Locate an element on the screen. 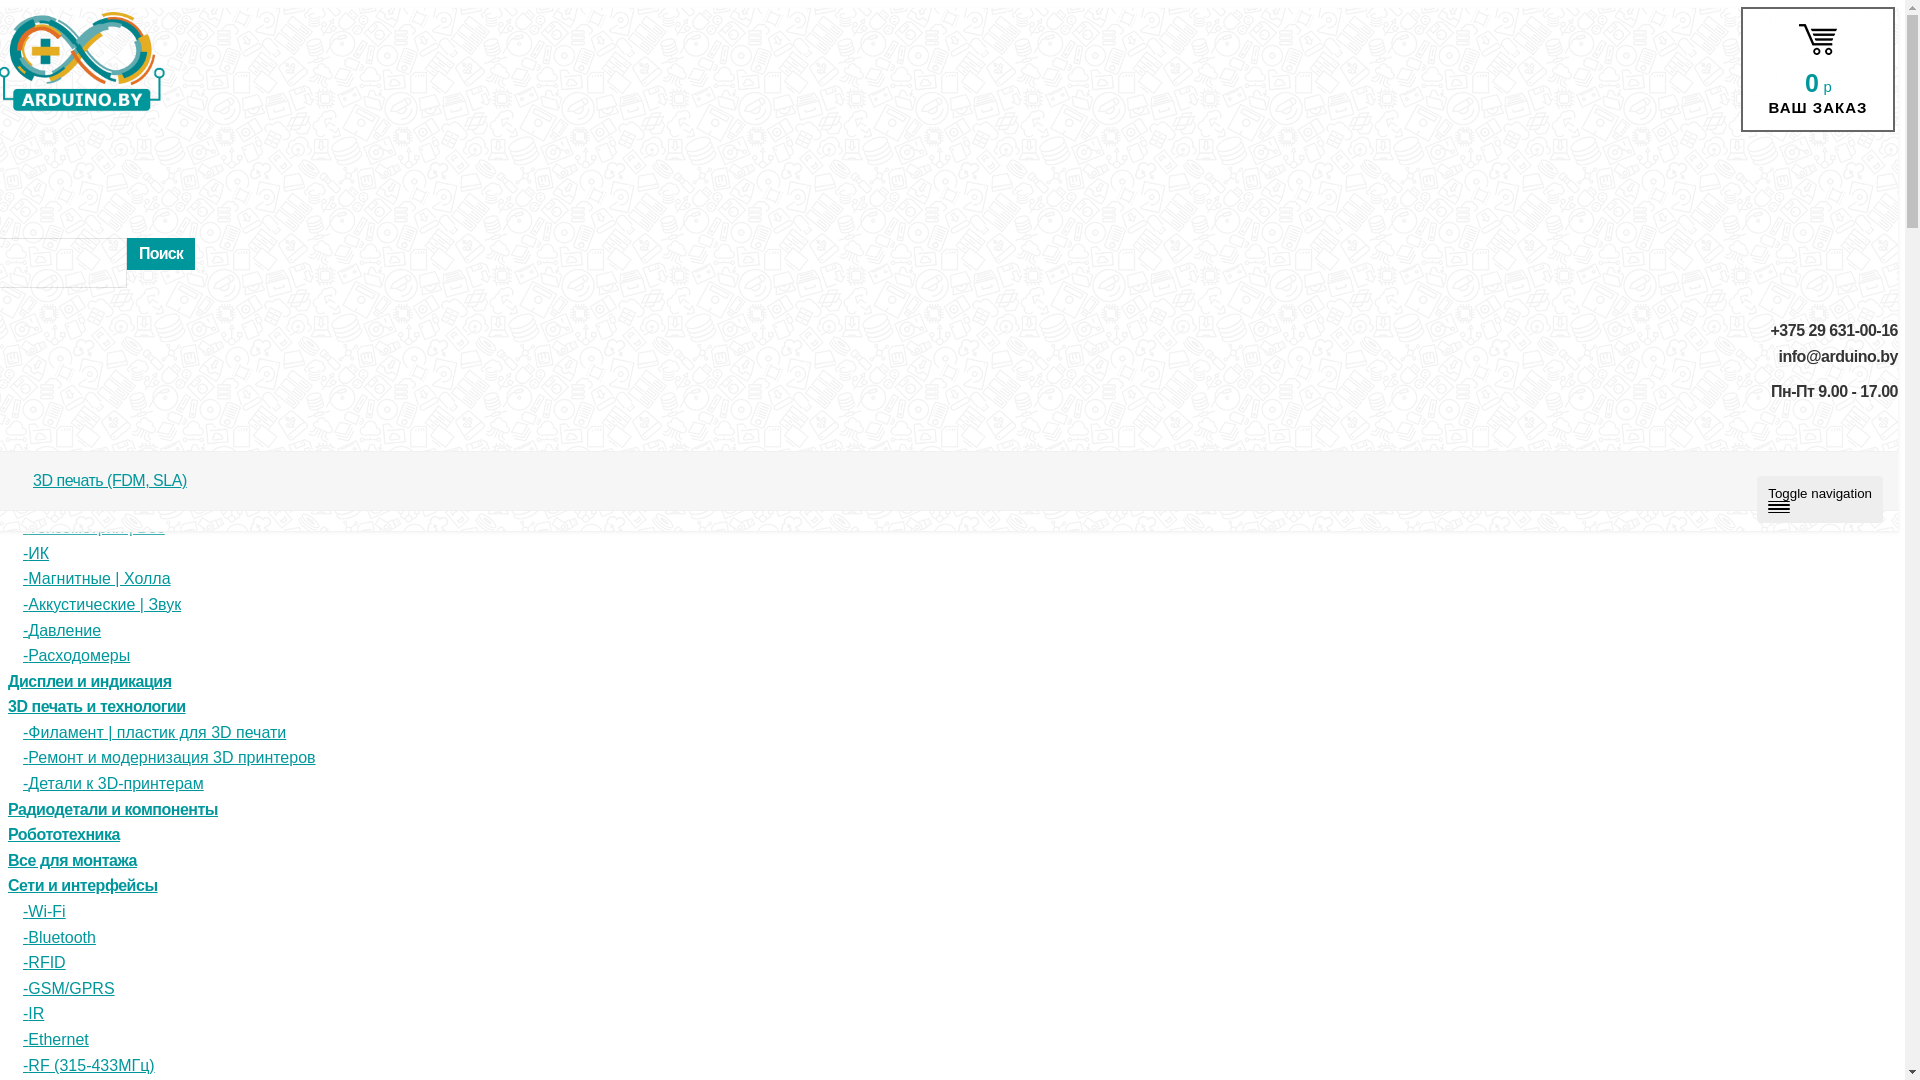 The height and width of the screenshot is (1080, 1920). Wi-Fi is located at coordinates (44, 912).